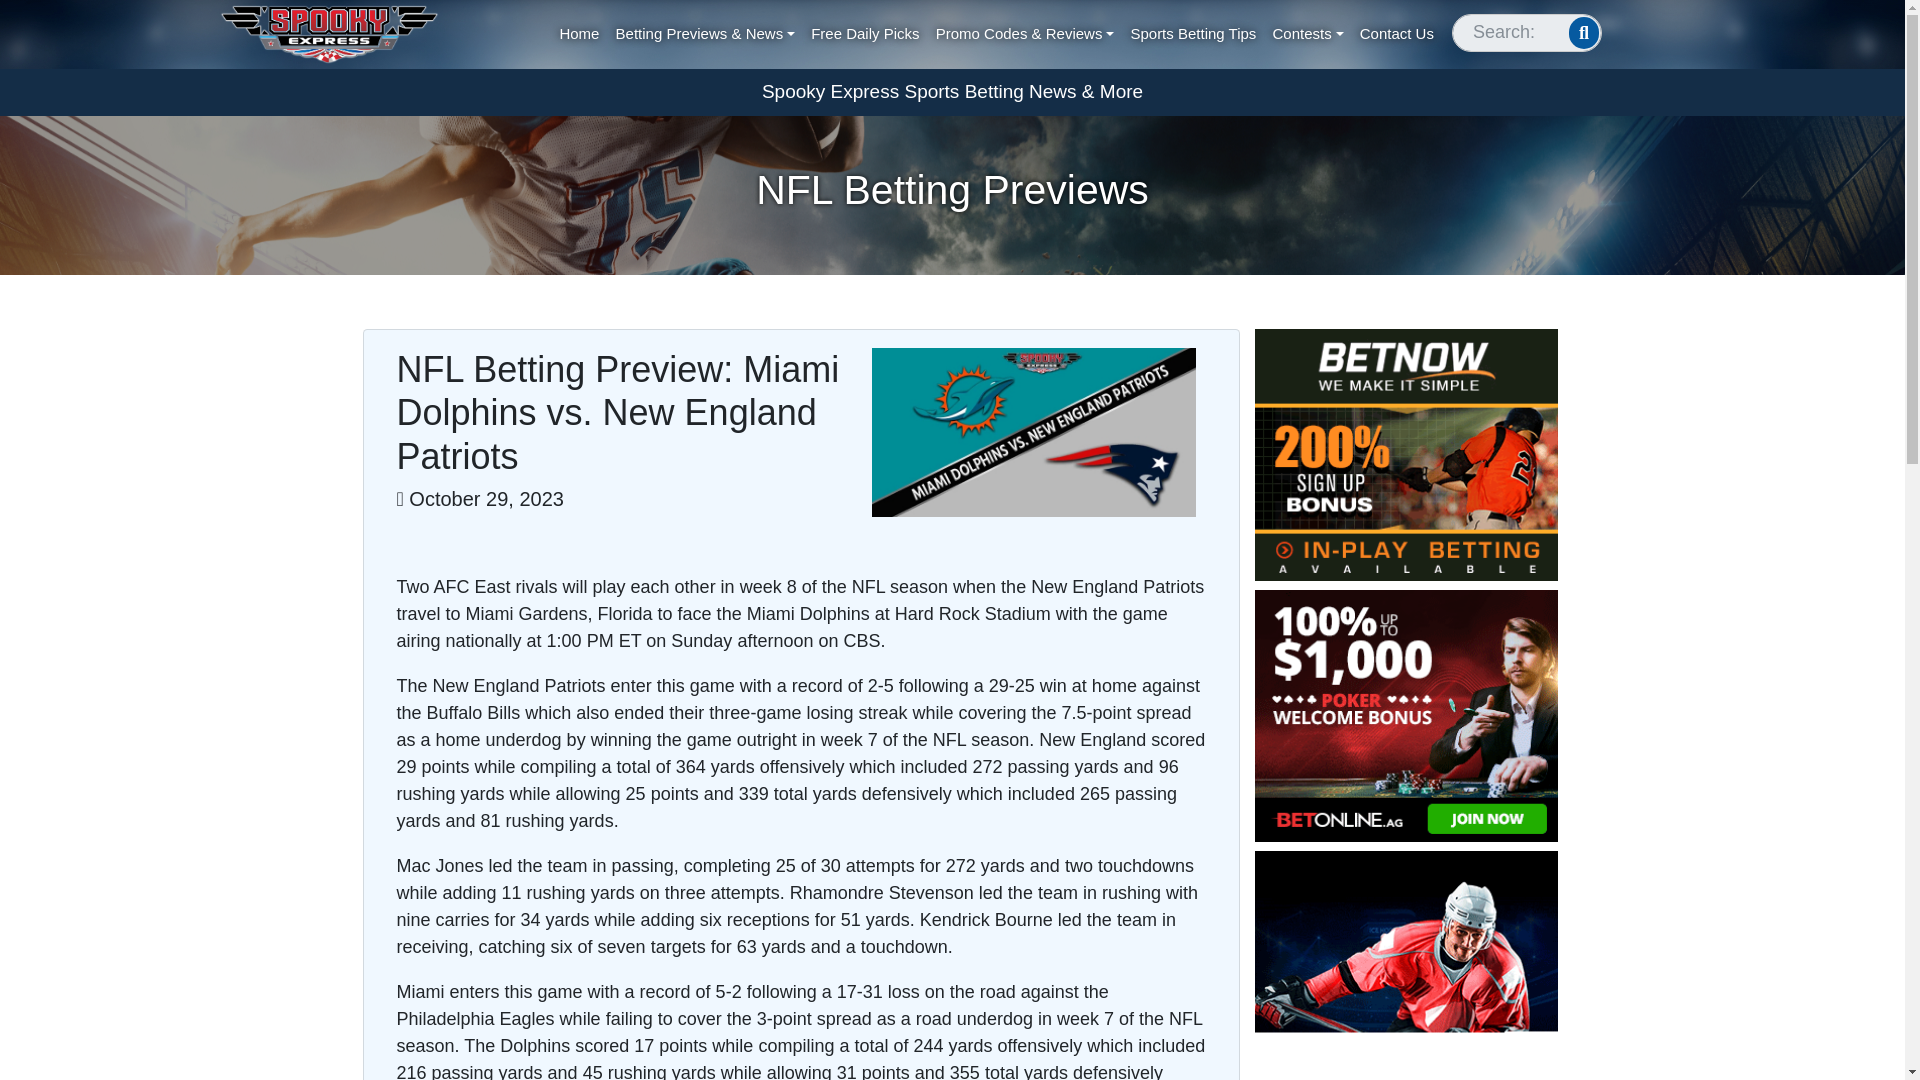  I want to click on Contact Us, so click(1398, 34).